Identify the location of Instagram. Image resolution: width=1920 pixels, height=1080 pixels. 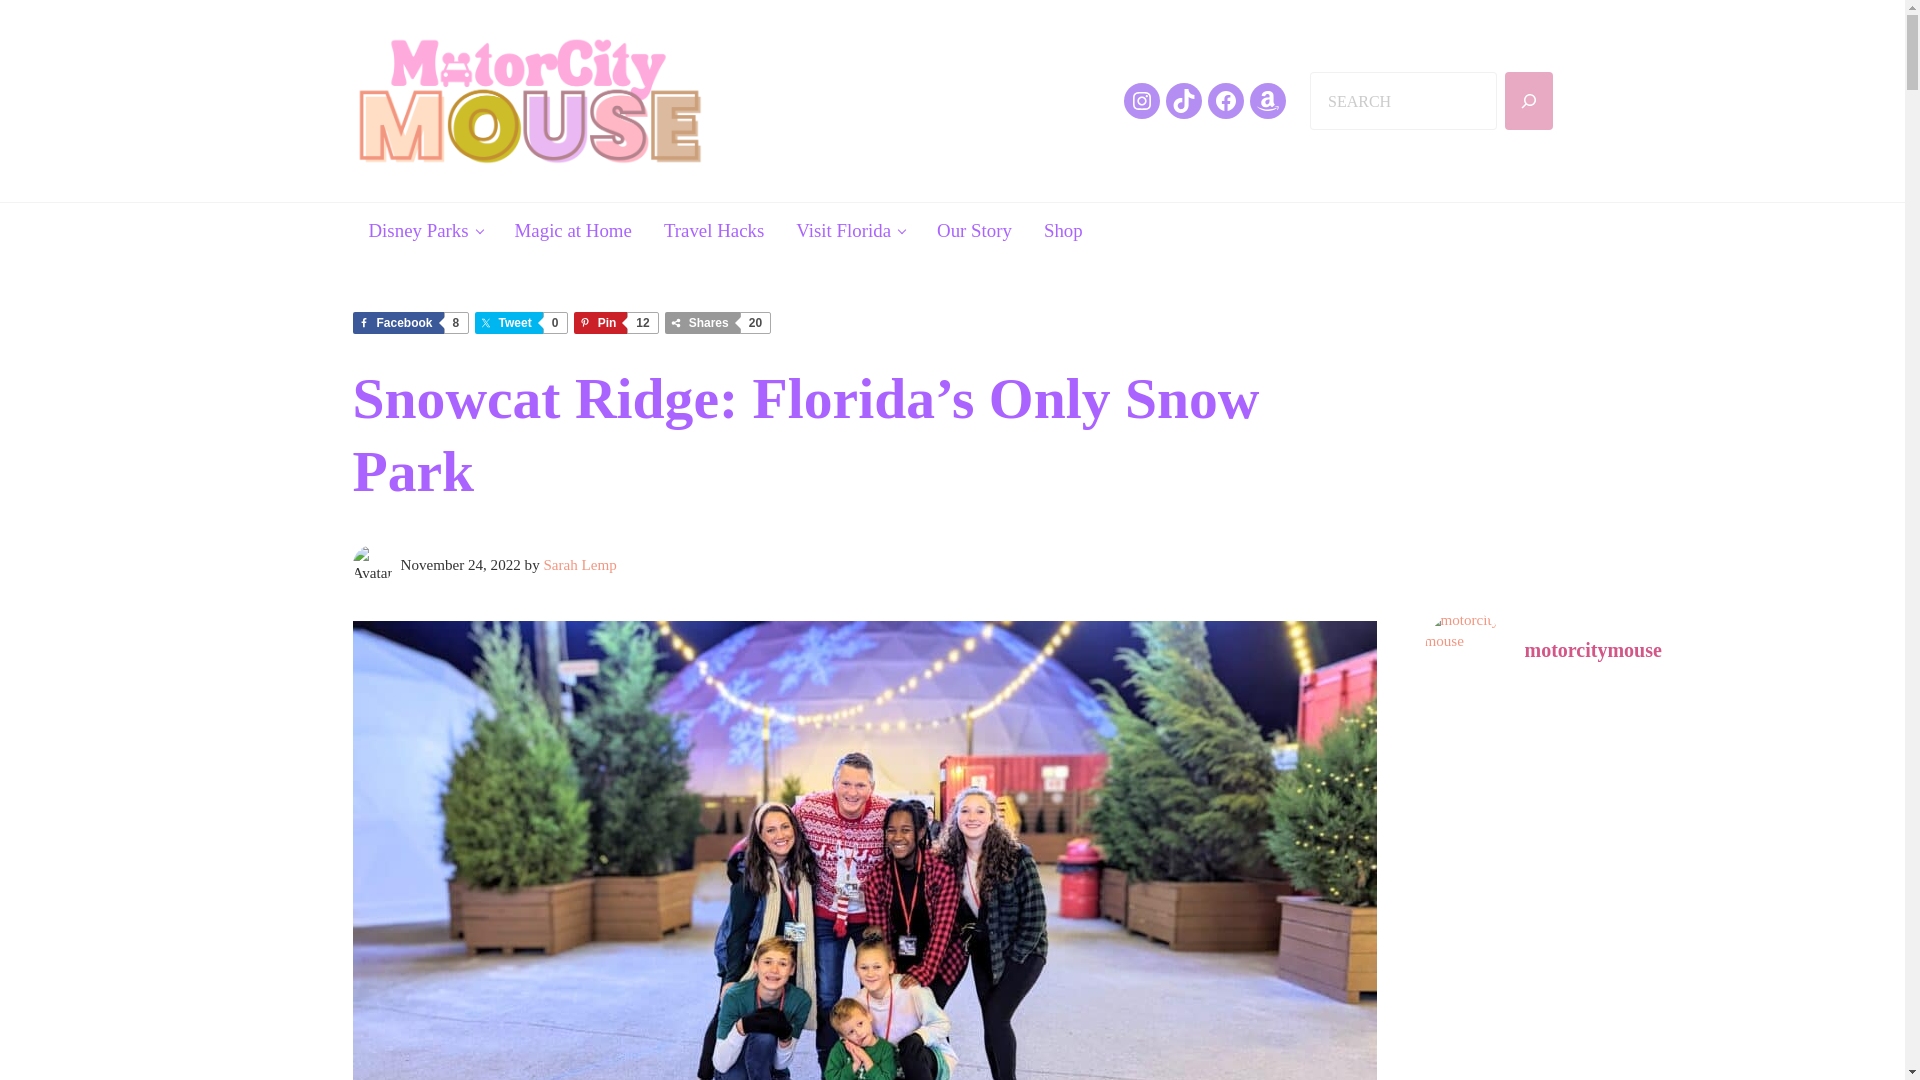
(615, 322).